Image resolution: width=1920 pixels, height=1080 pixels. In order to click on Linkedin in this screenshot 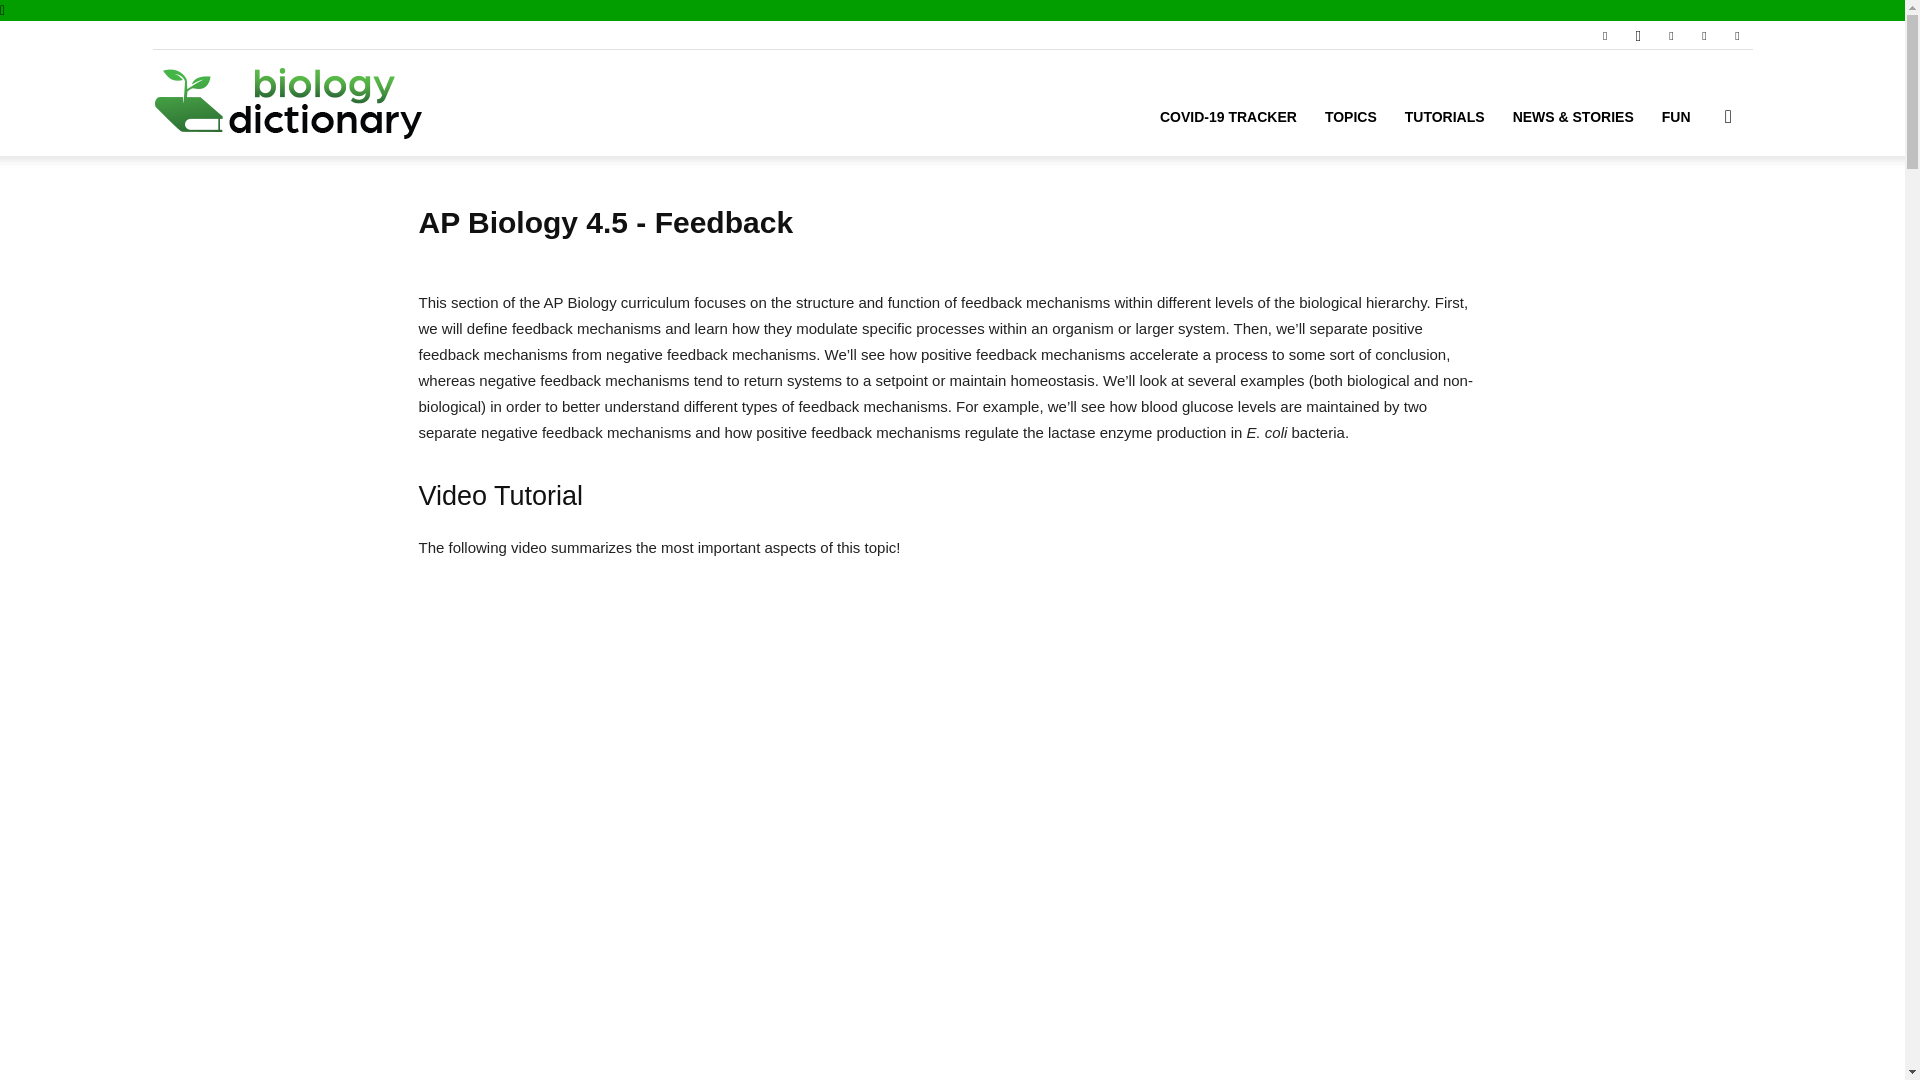, I will do `click(1670, 34)`.